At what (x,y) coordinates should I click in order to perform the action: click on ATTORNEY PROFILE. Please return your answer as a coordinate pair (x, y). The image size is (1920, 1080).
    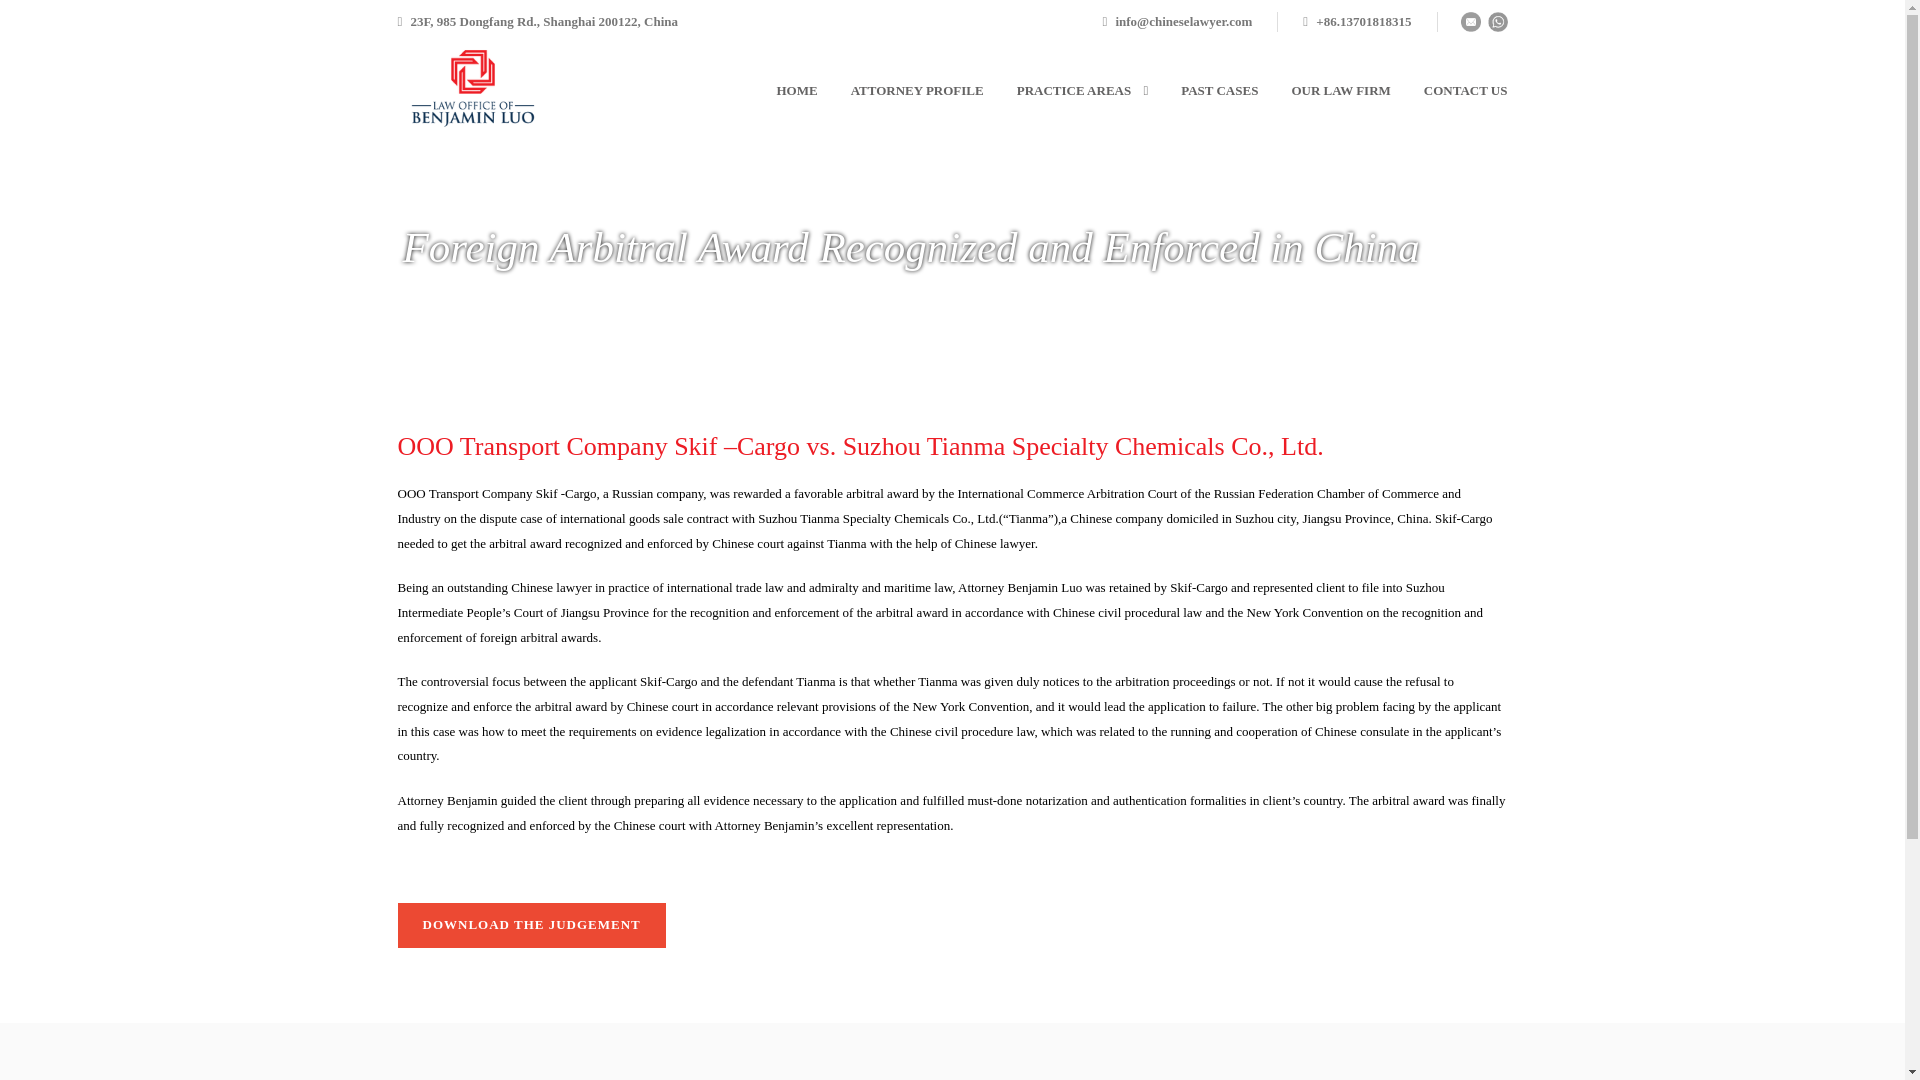
    Looking at the image, I should click on (900, 90).